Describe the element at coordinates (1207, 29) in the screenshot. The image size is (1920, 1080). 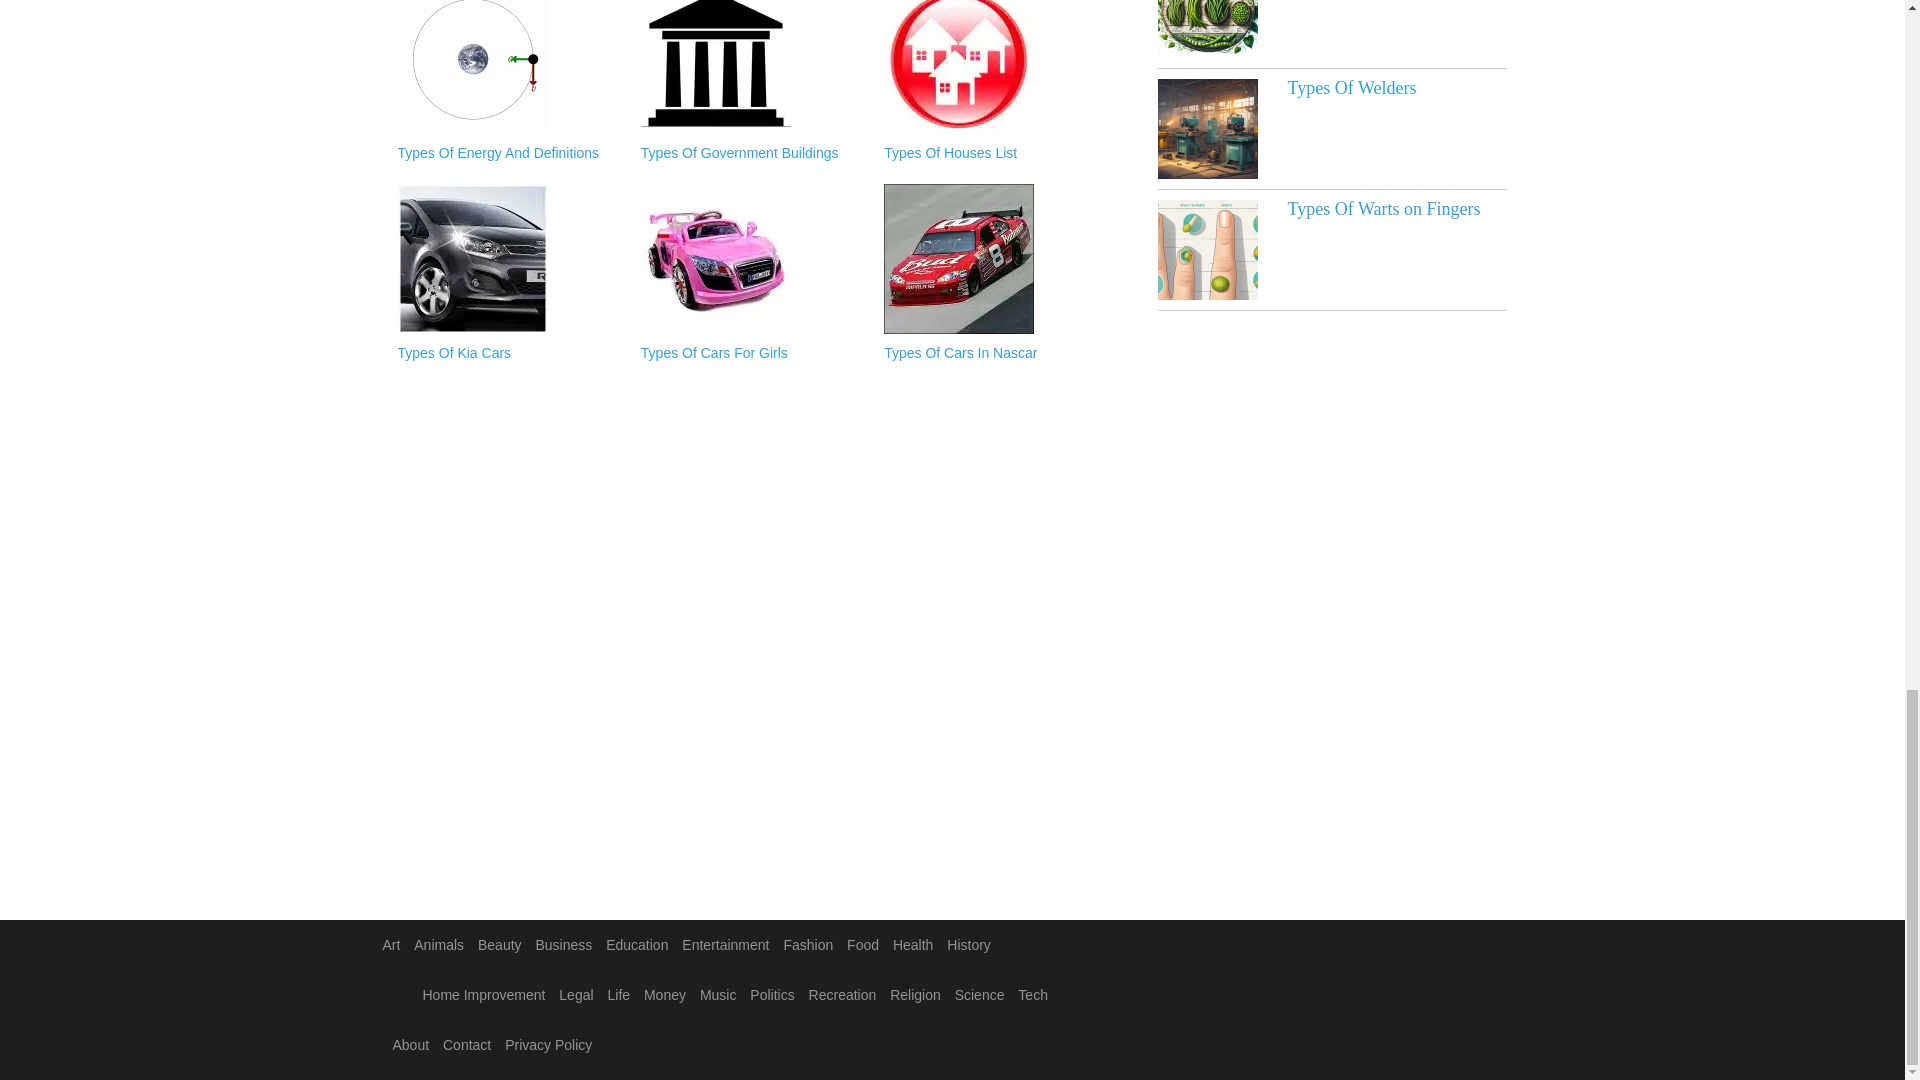
I see `Types Of Green Beans` at that location.